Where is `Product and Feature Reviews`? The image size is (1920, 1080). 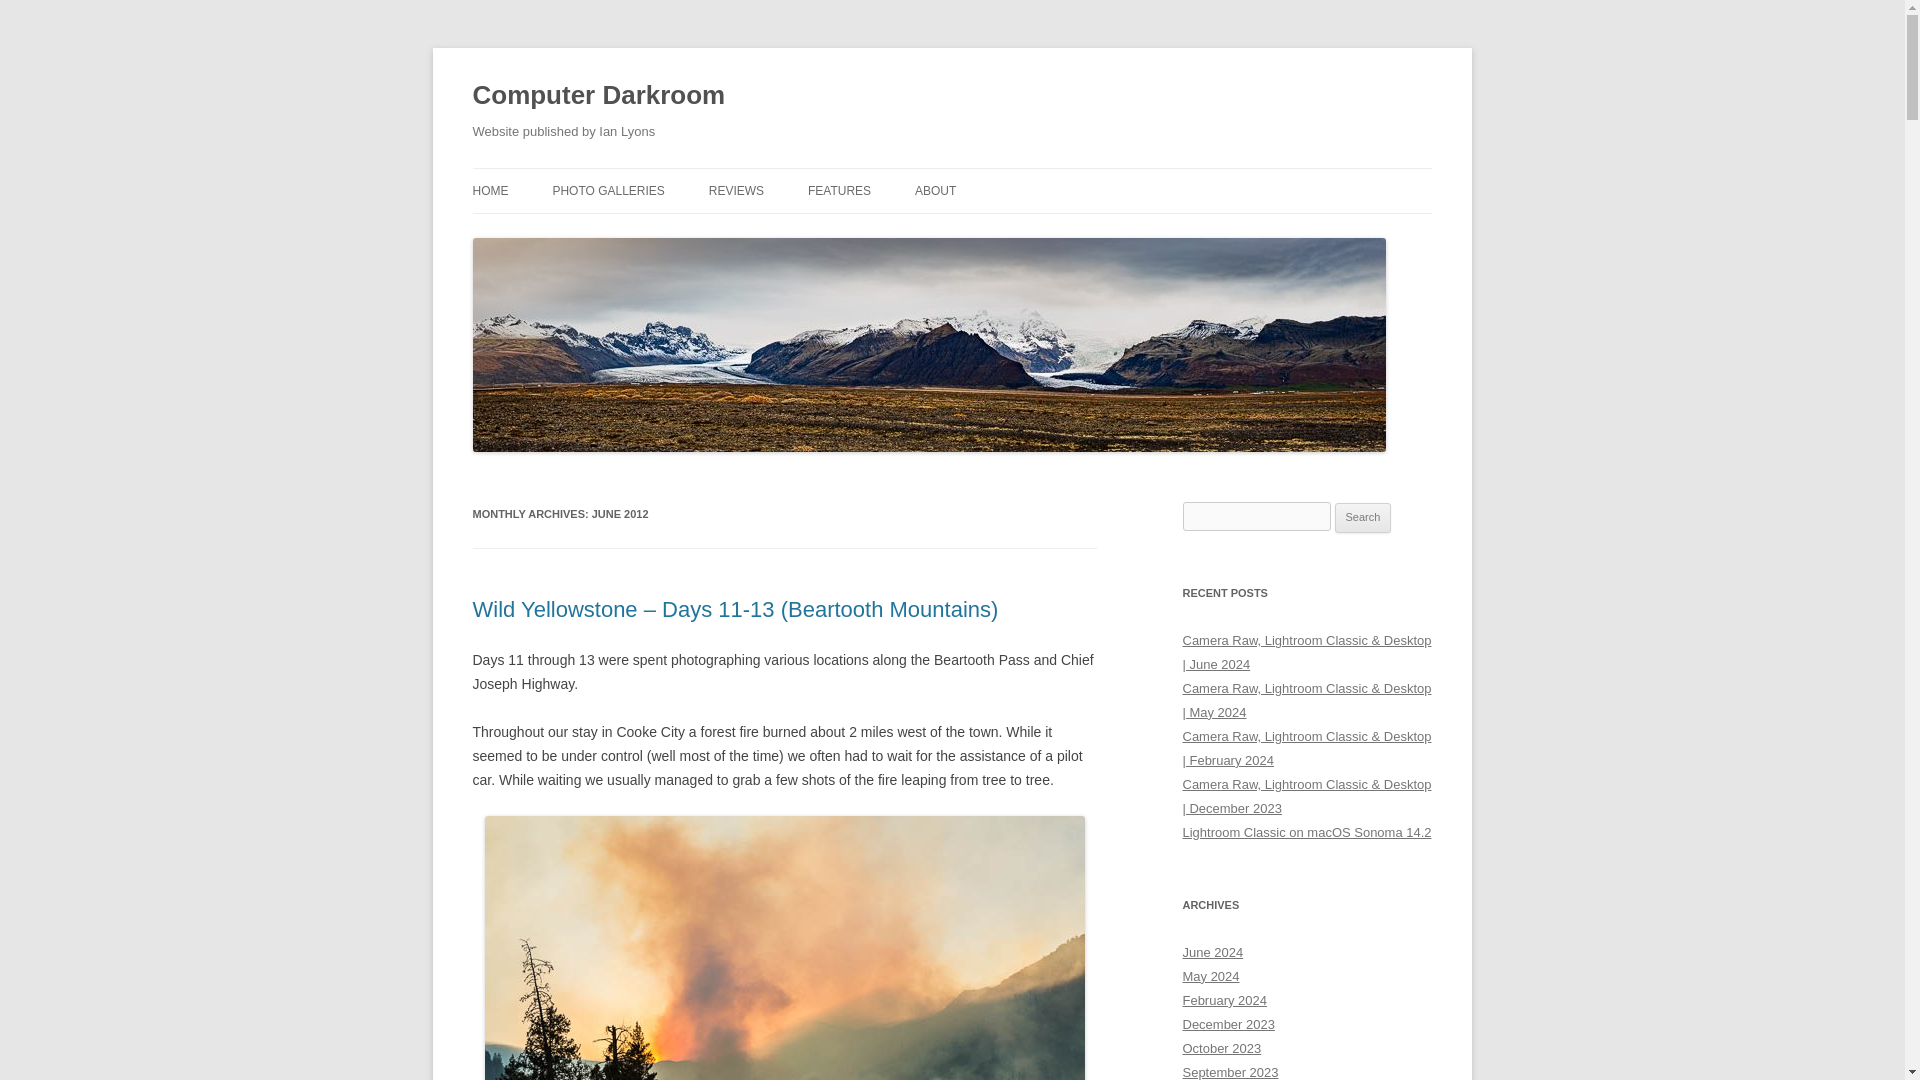 Product and Feature Reviews is located at coordinates (736, 190).